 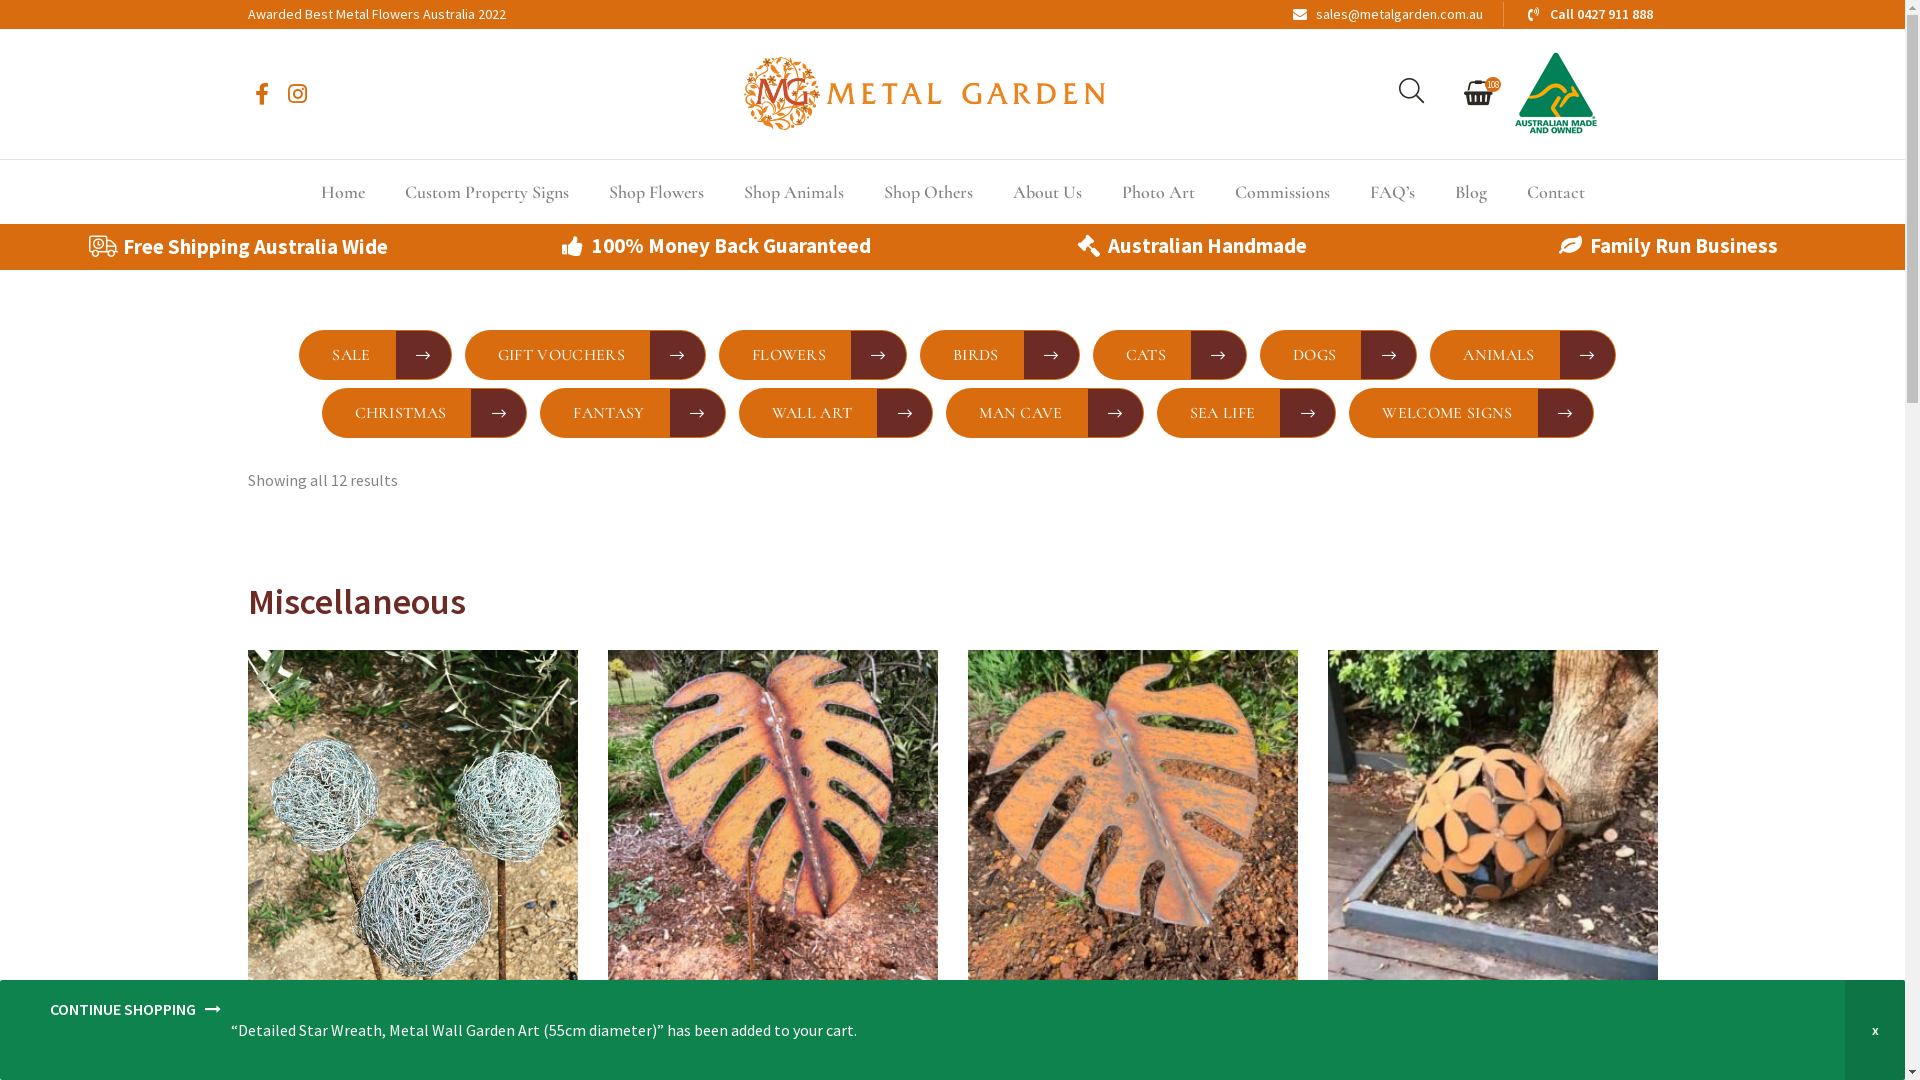 I want to click on CHRISTMAS, so click(x=425, y=413).